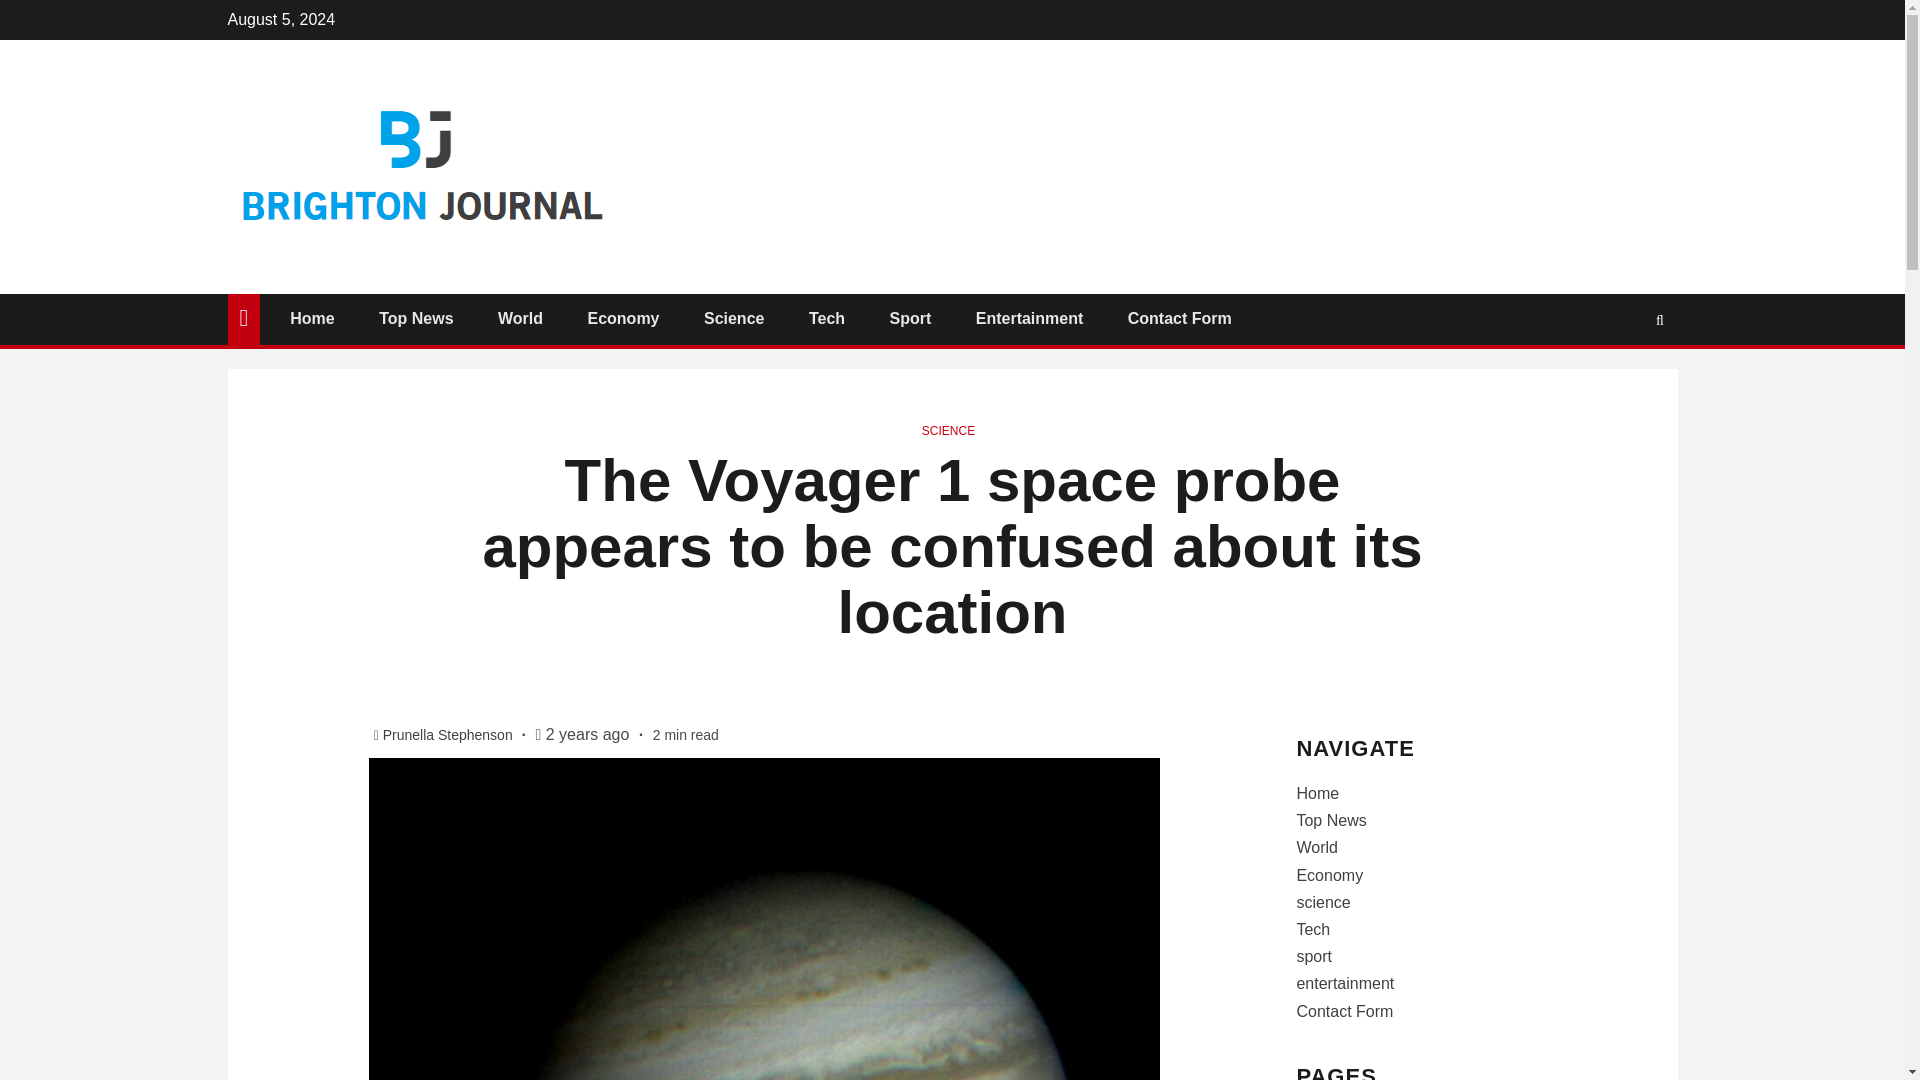  Describe the element at coordinates (416, 318) in the screenshot. I see `Top News` at that location.